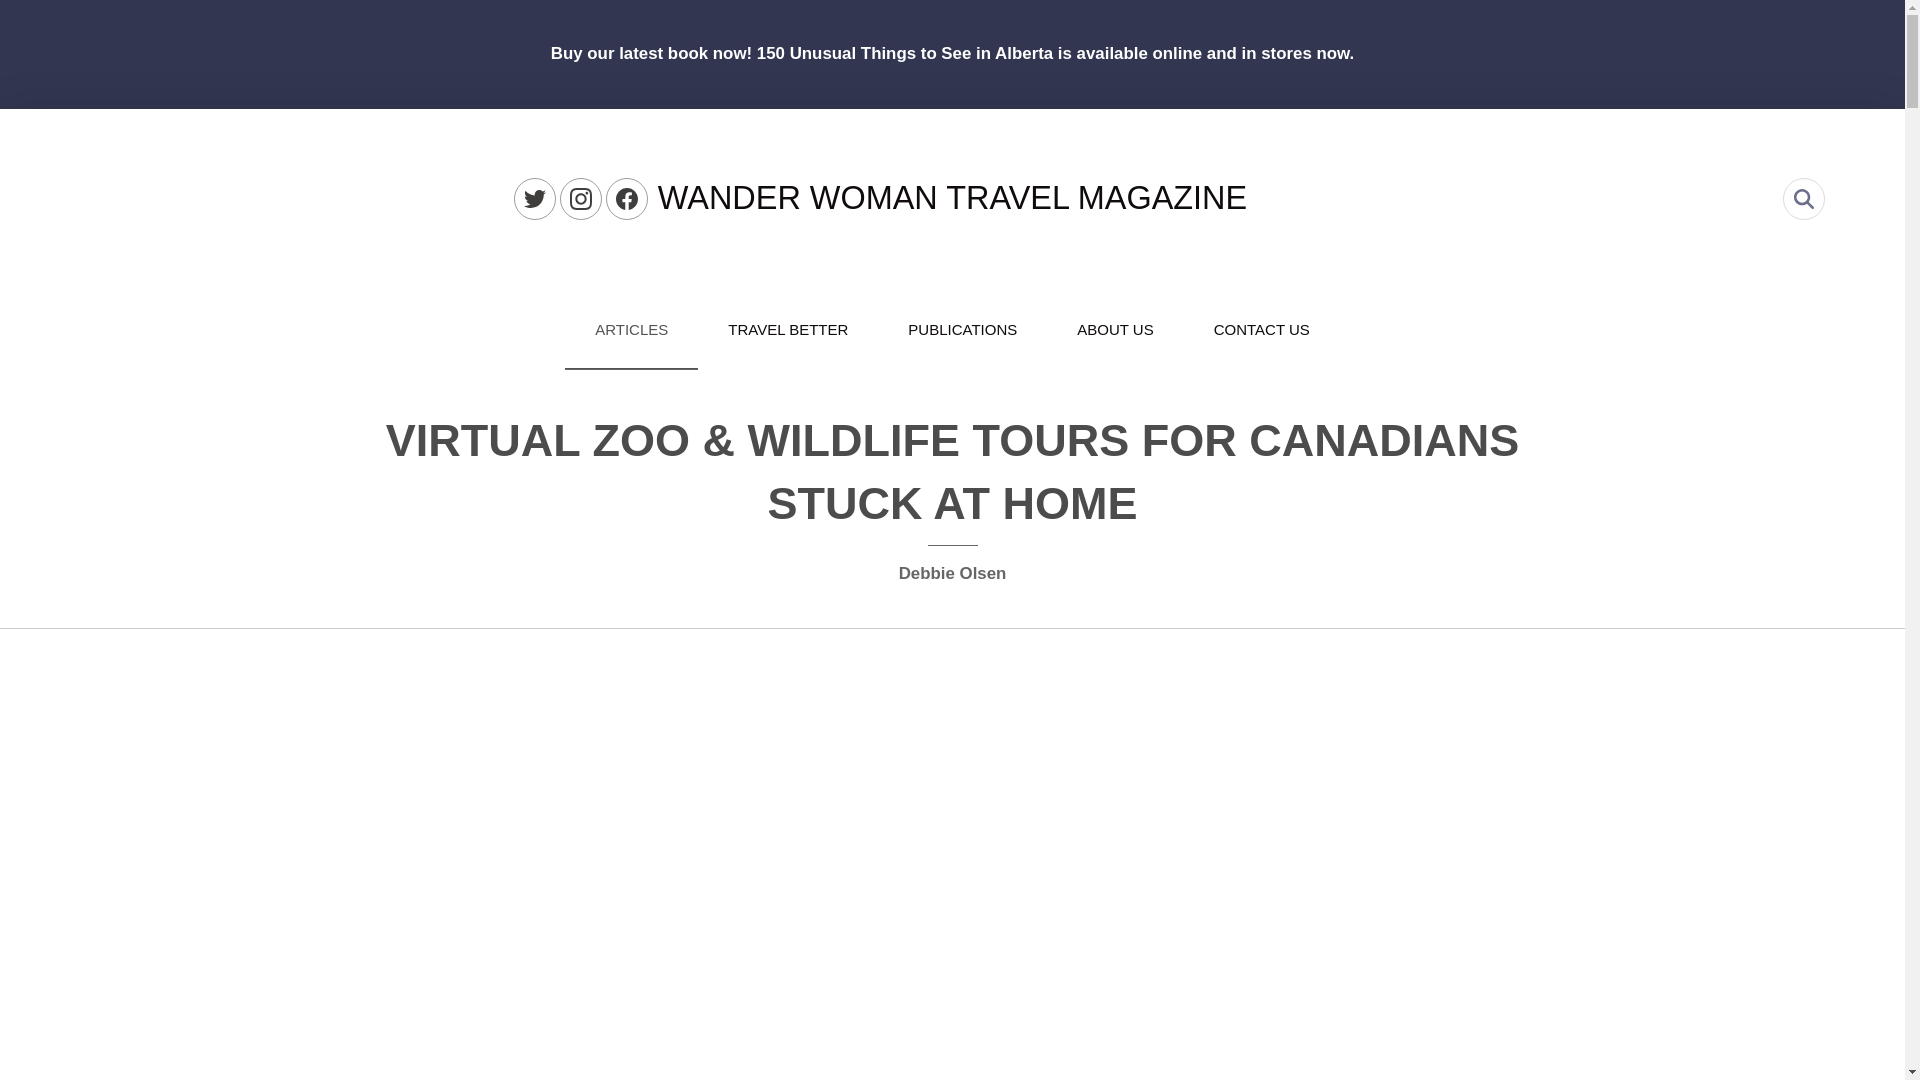  What do you see at coordinates (535, 199) in the screenshot?
I see `Twitter` at bounding box center [535, 199].